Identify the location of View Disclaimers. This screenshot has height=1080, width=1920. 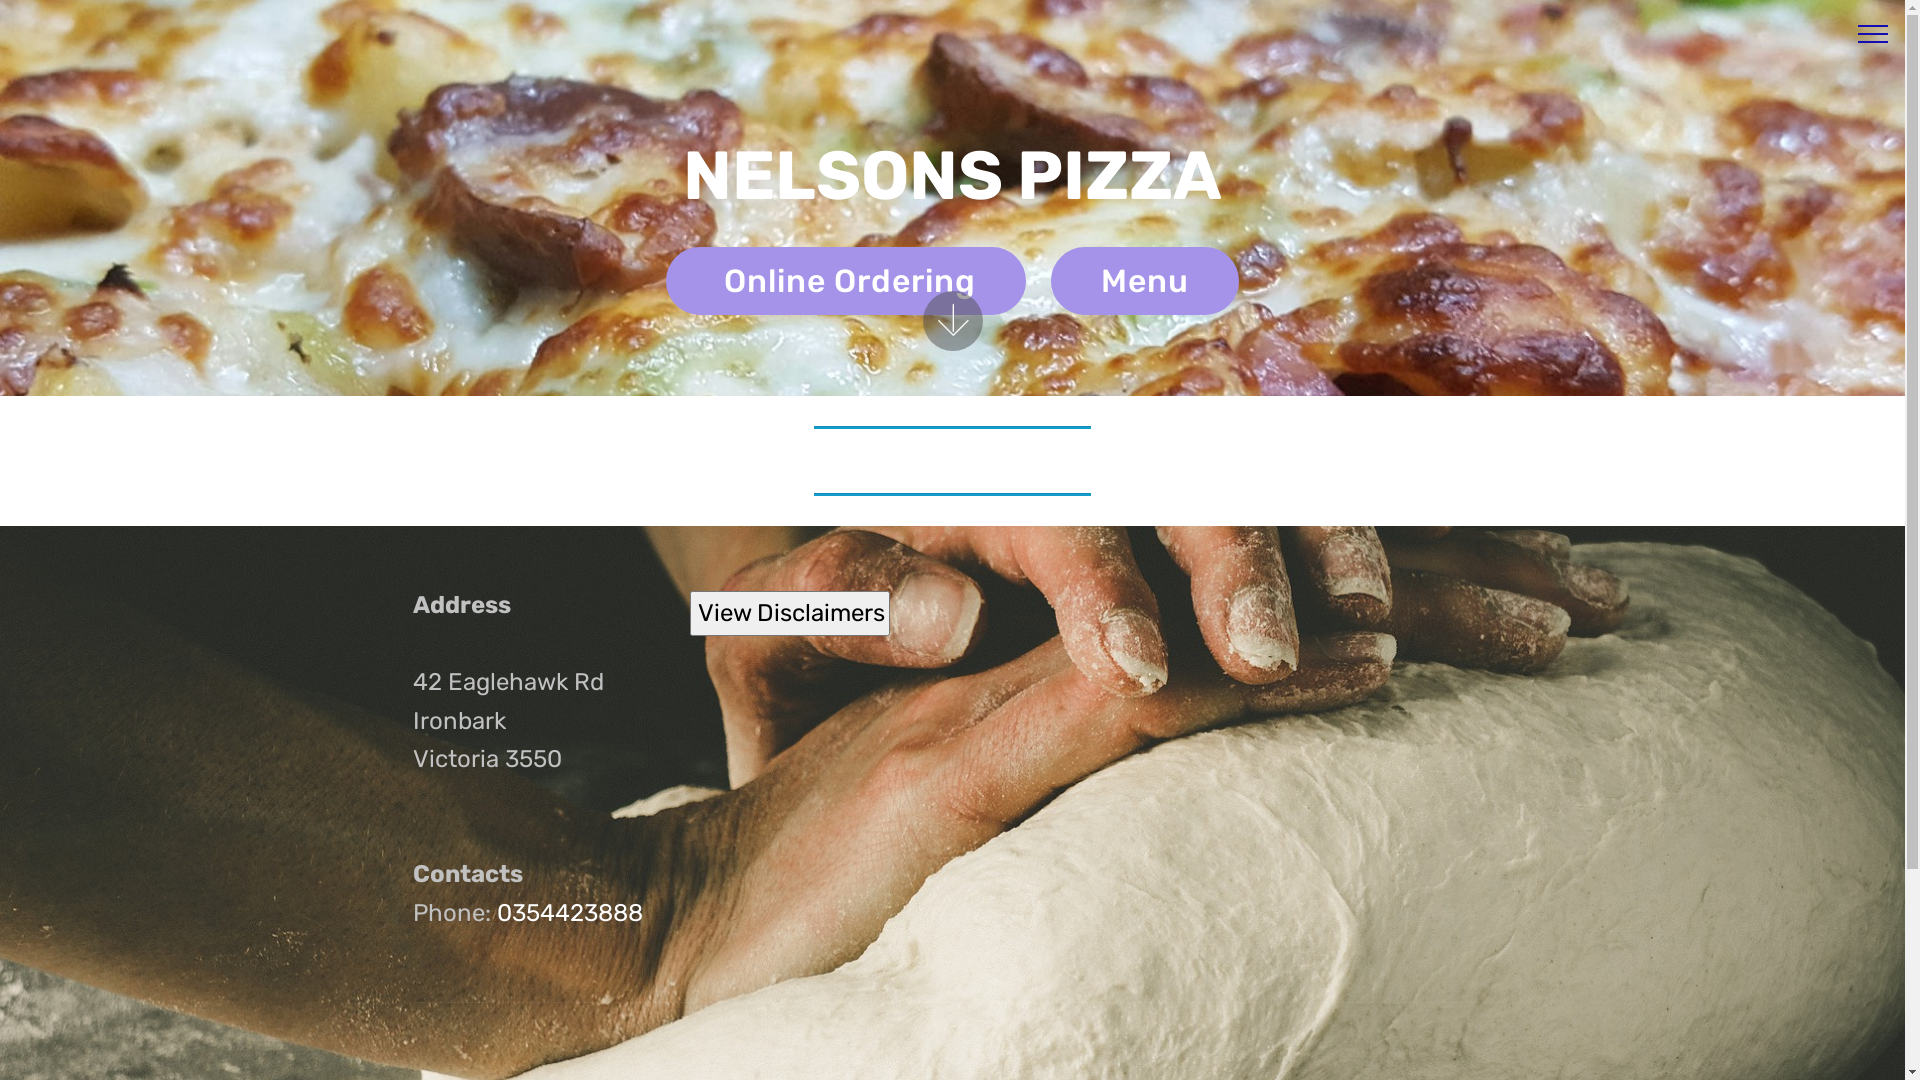
(790, 612).